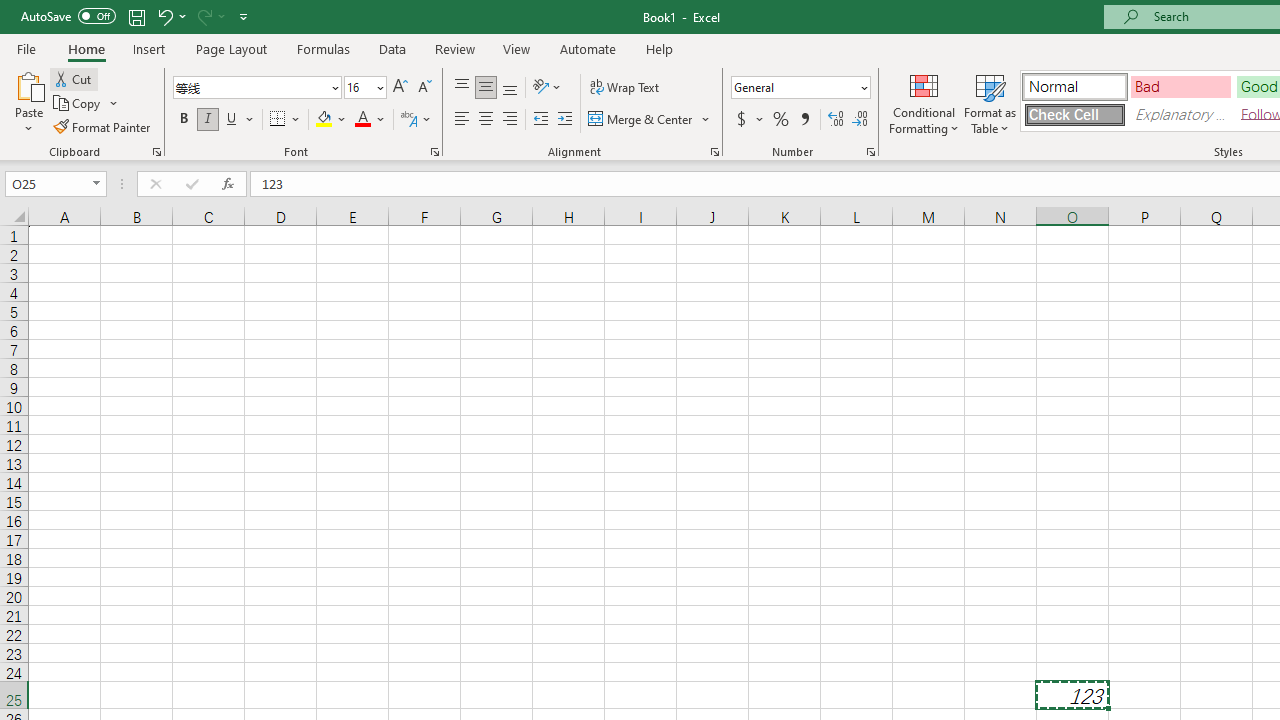 The image size is (1280, 720). Describe the element at coordinates (434, 152) in the screenshot. I see `Format Cell Font` at that location.